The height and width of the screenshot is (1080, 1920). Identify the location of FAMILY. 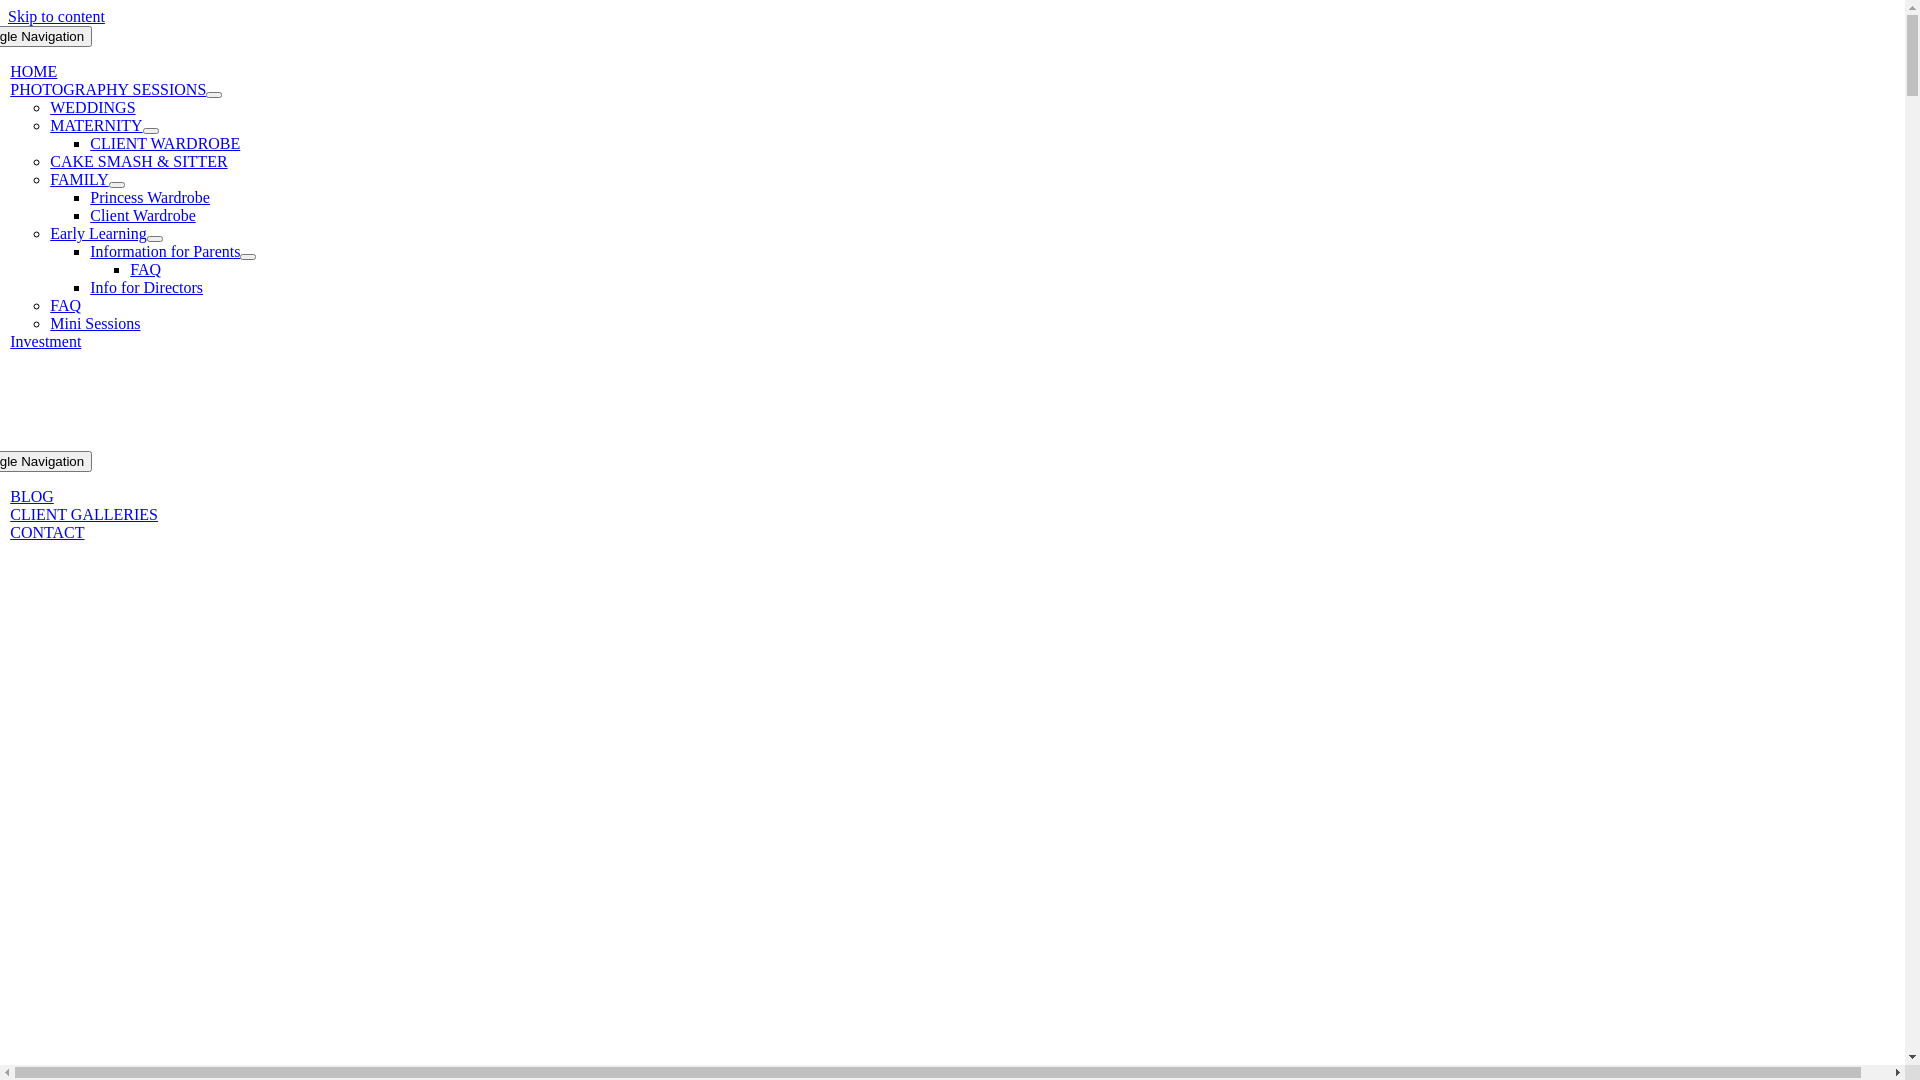
(80, 180).